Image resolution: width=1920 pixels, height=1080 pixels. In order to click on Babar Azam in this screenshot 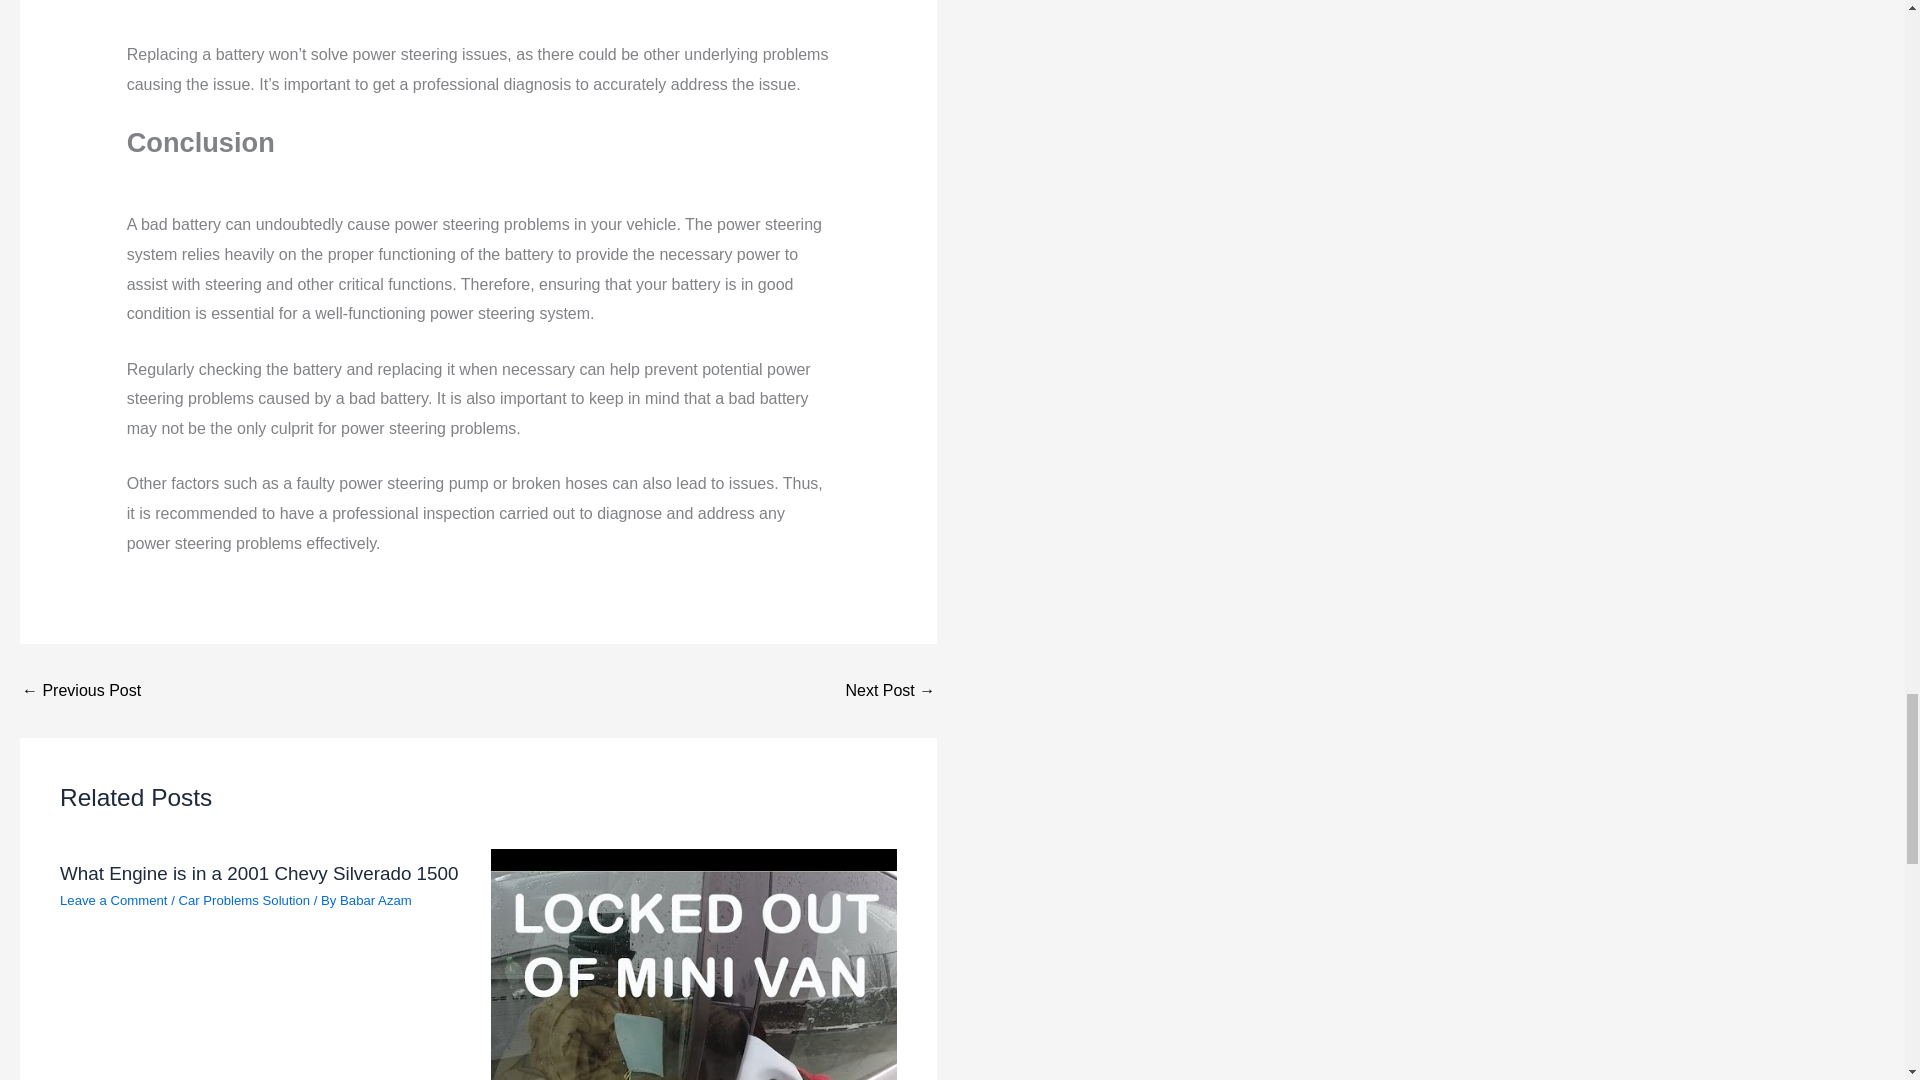, I will do `click(376, 900)`.